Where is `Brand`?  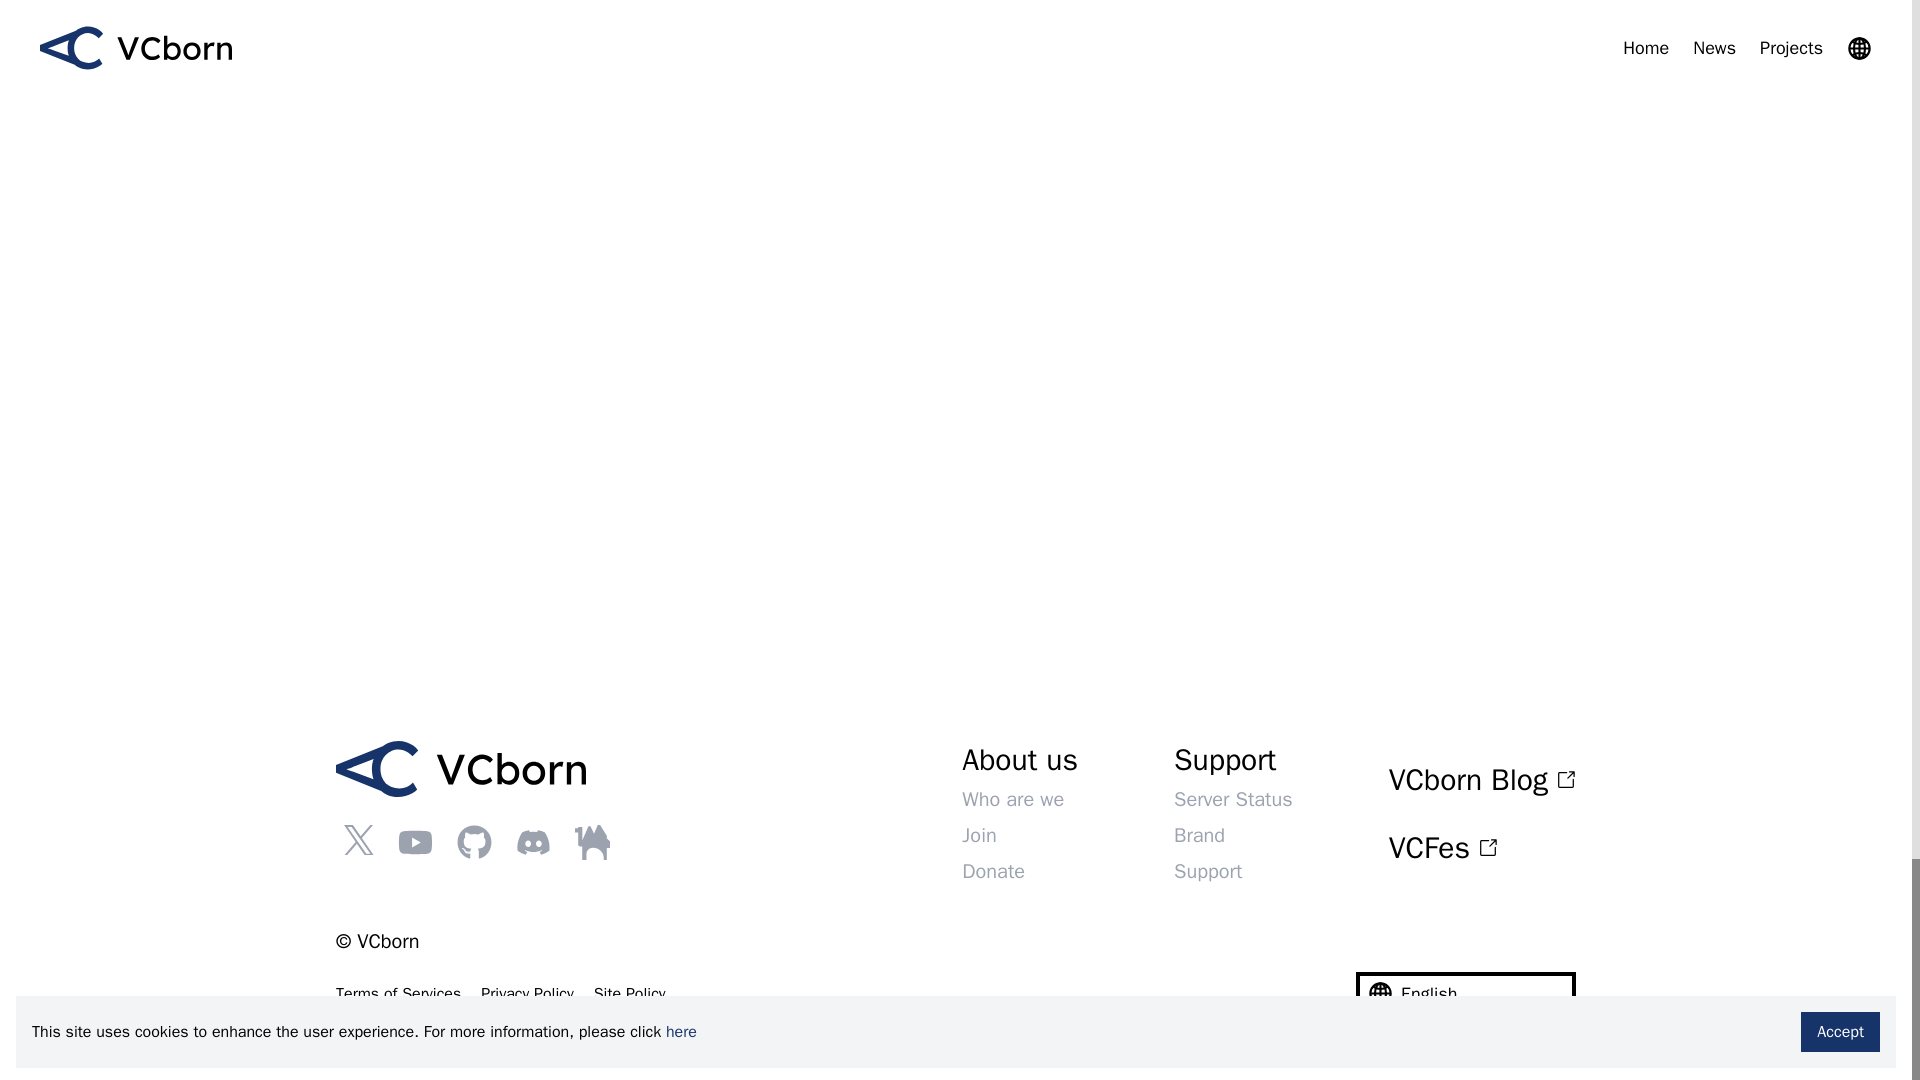 Brand is located at coordinates (1198, 834).